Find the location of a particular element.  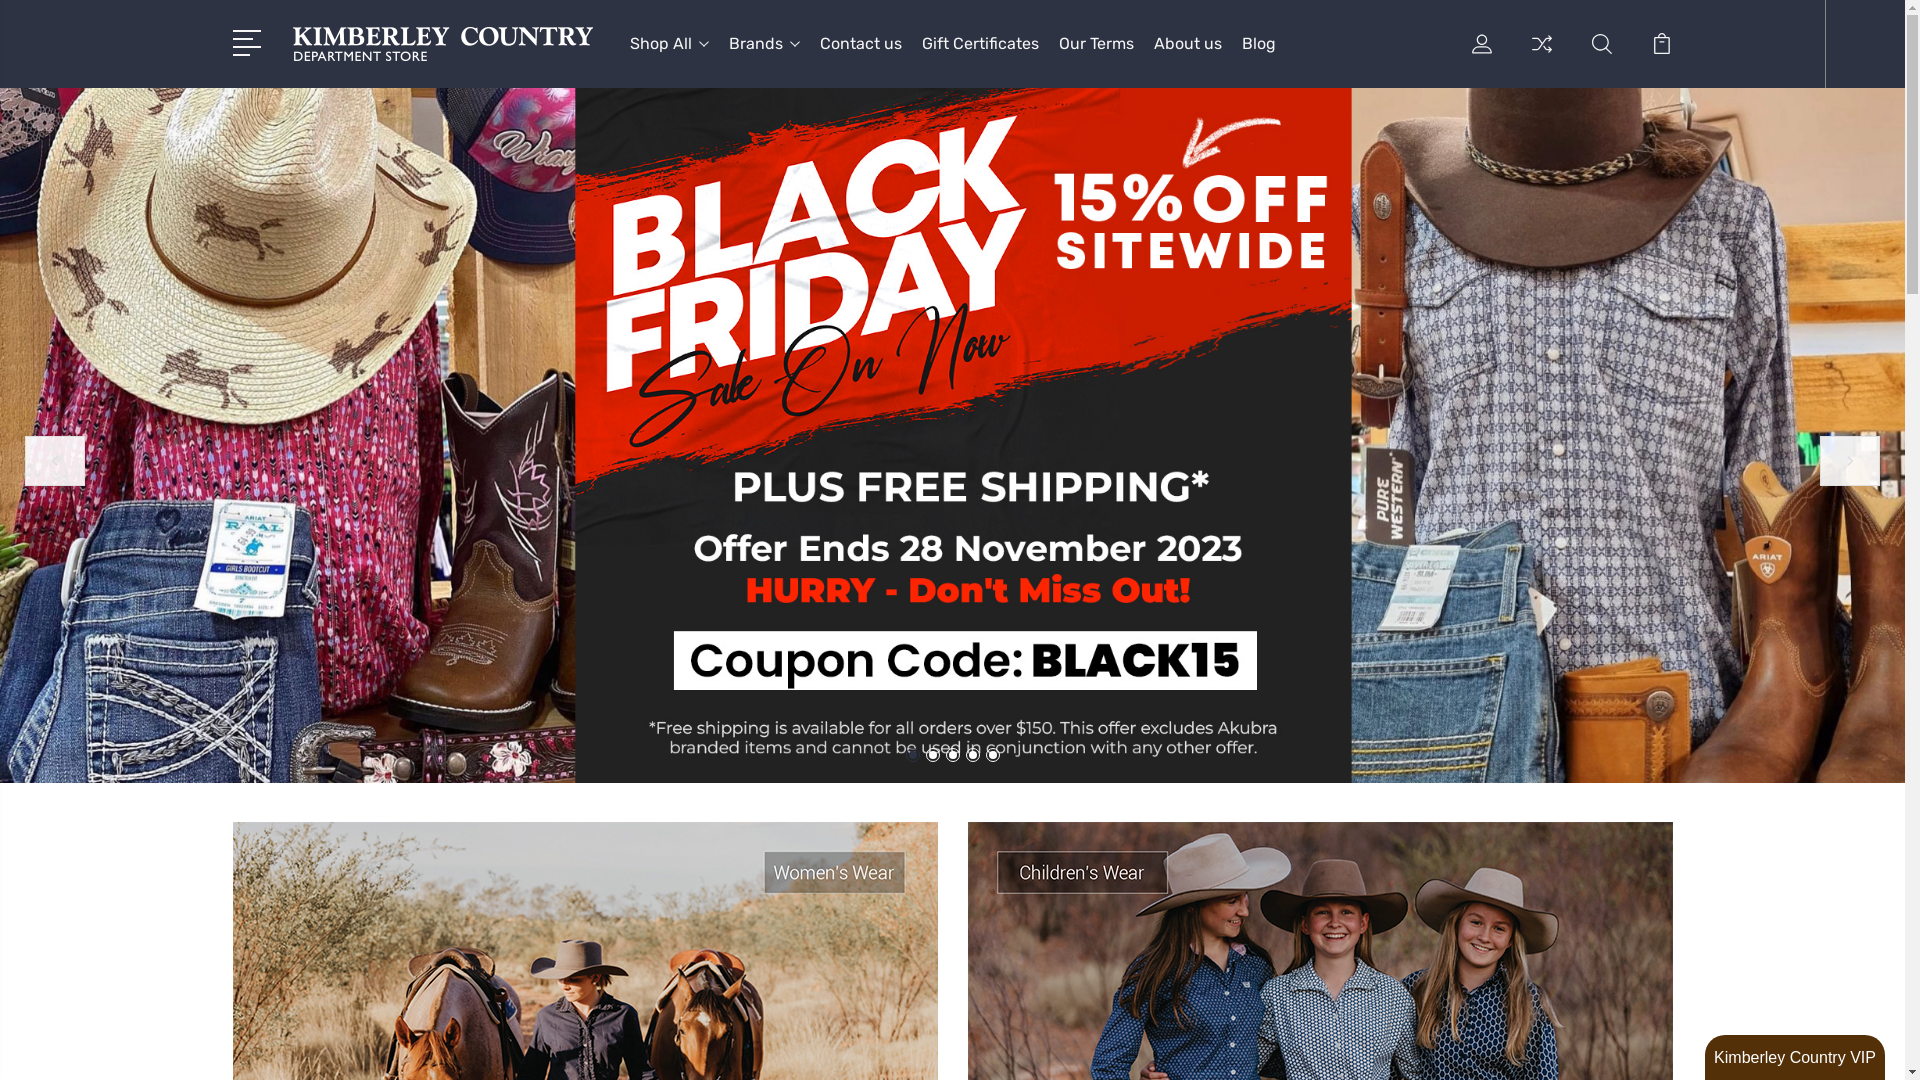

Compare is located at coordinates (1541, 54).